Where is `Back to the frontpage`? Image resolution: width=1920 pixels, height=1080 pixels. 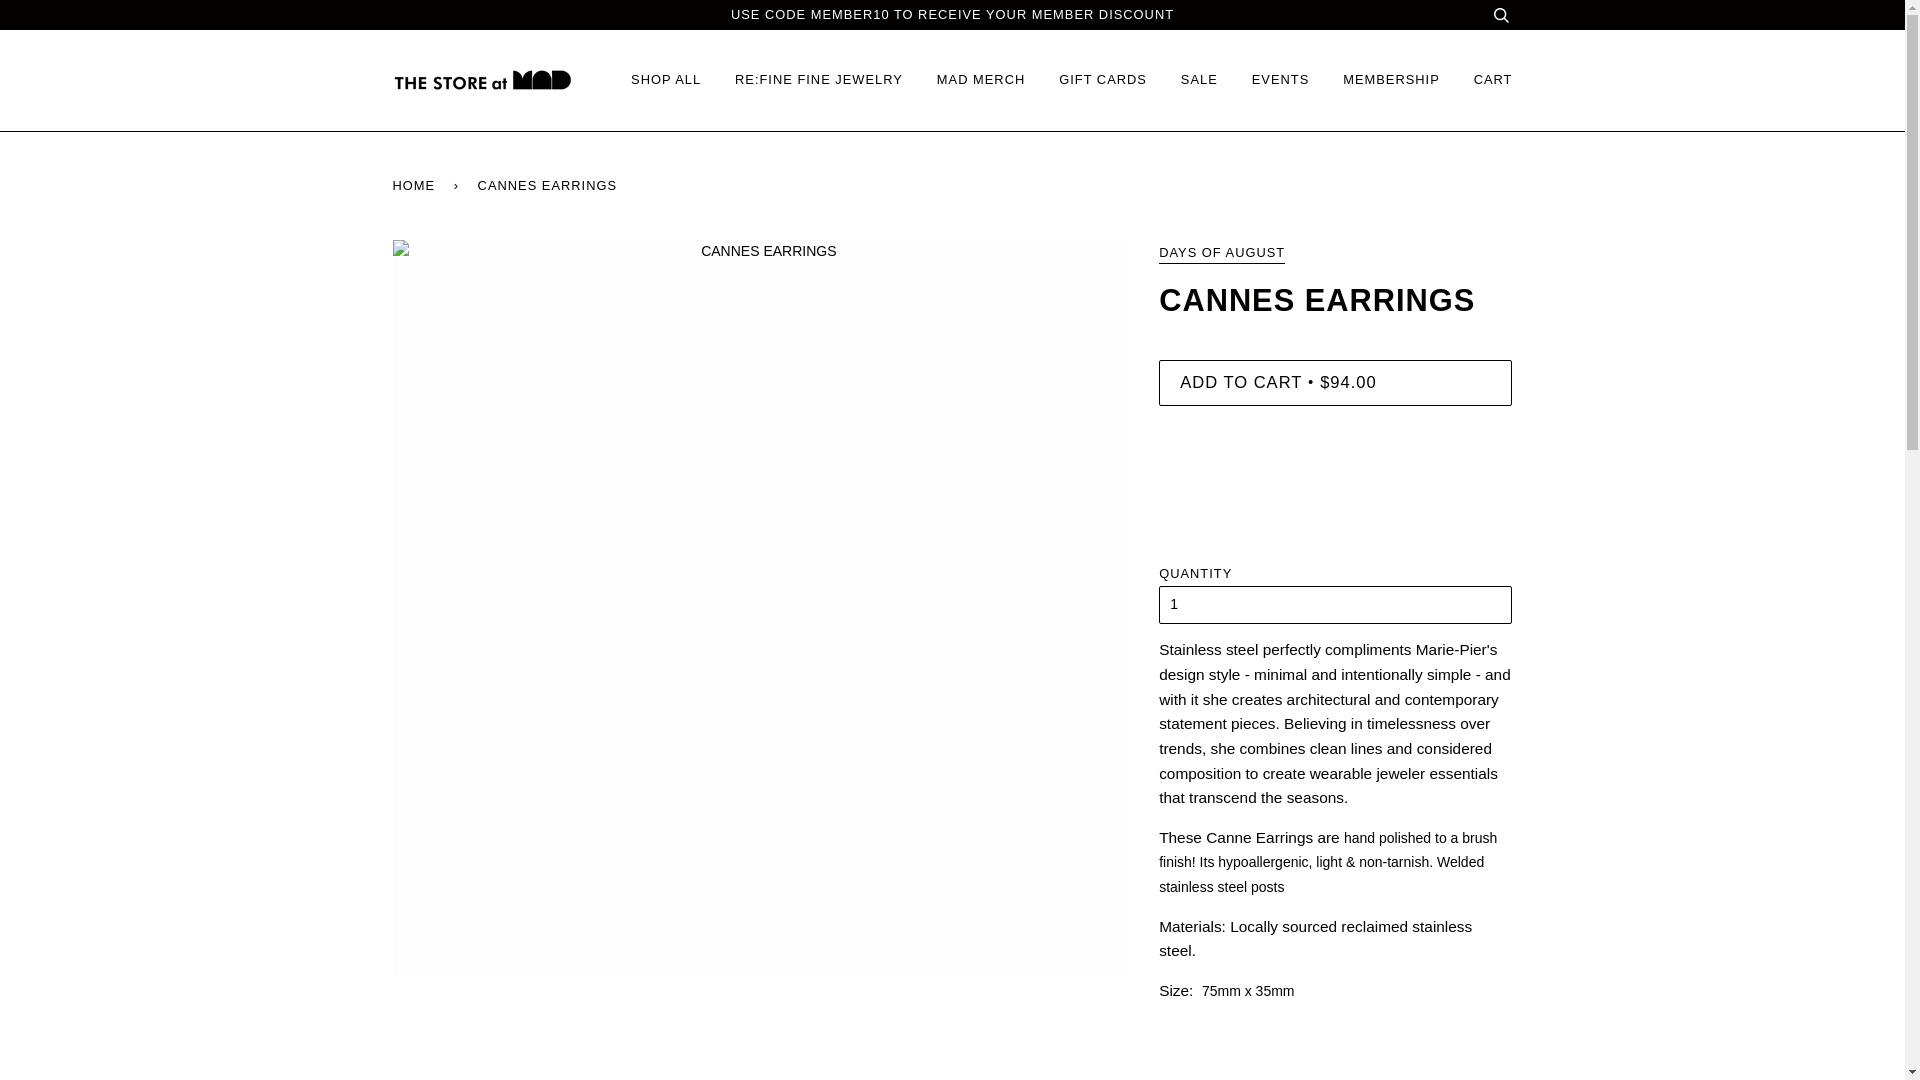 Back to the frontpage is located at coordinates (416, 186).